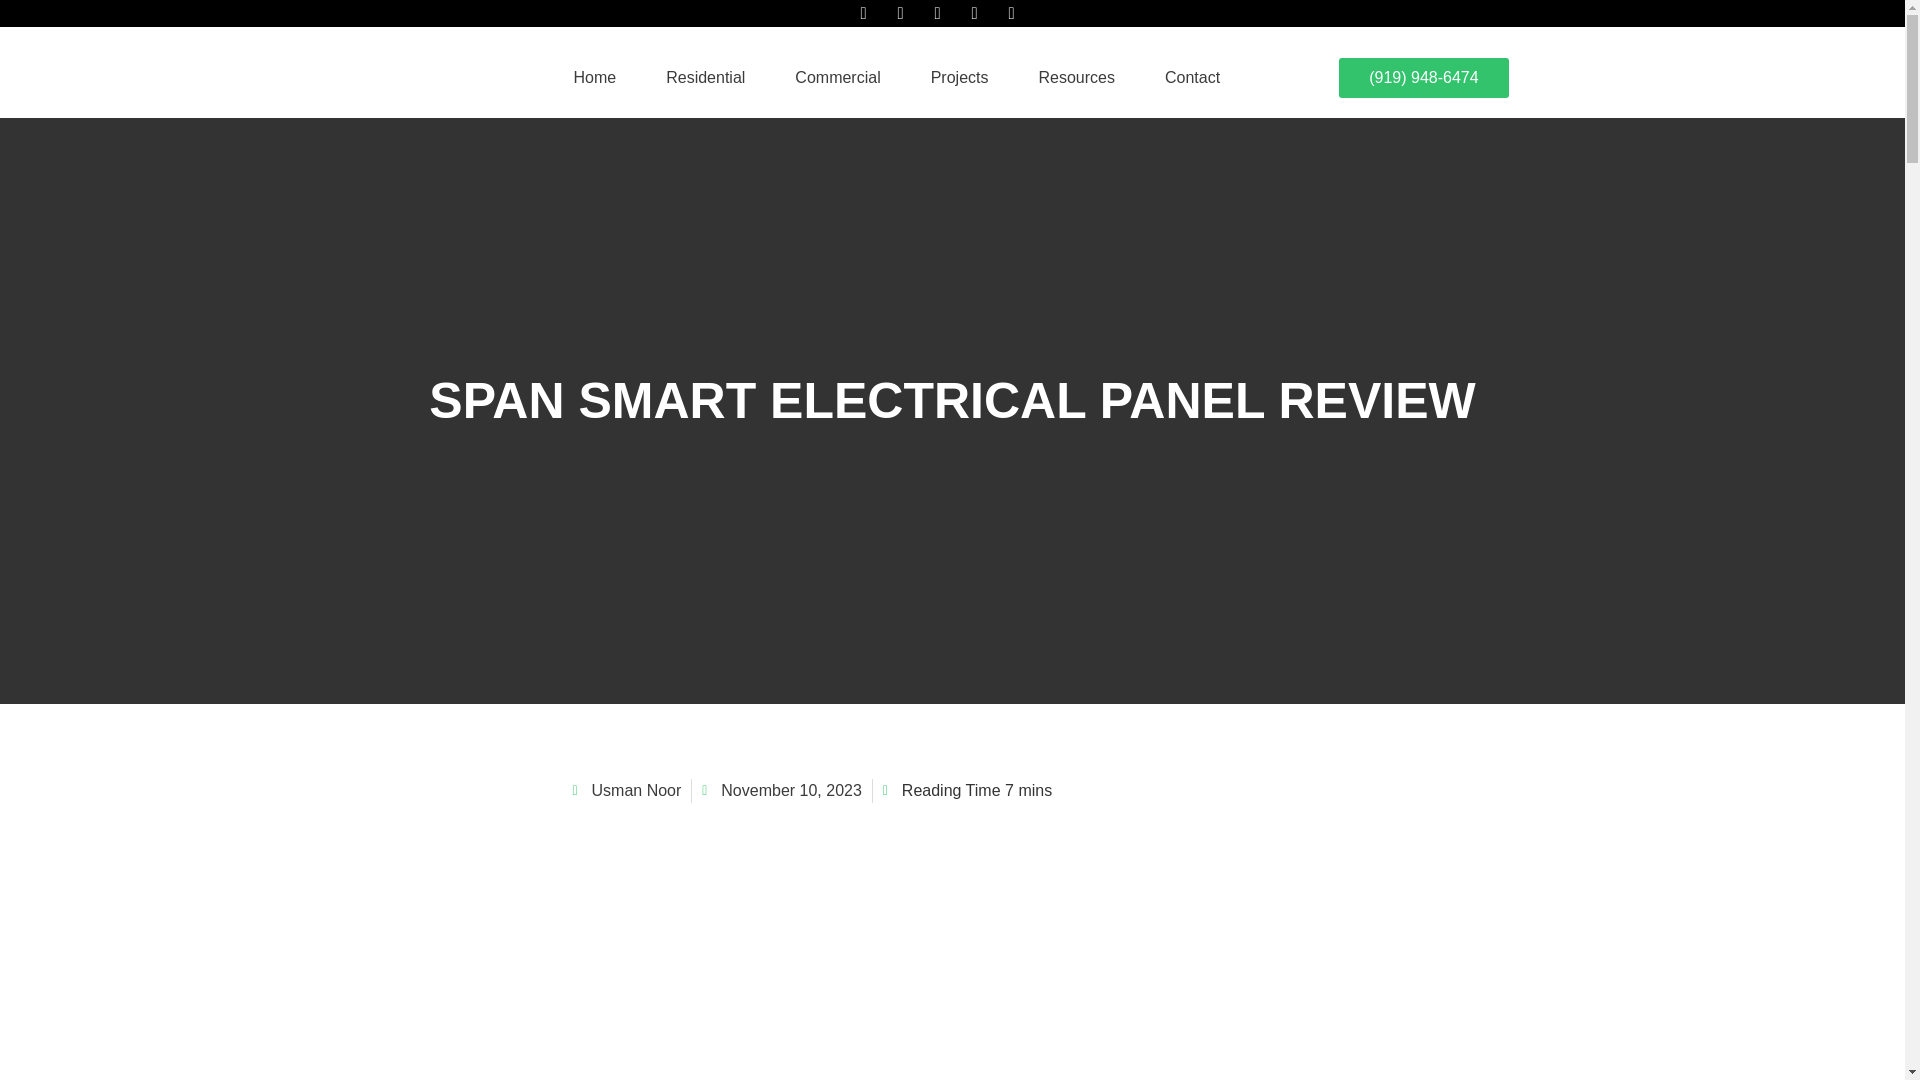 This screenshot has height=1080, width=1920. Describe the element at coordinates (1076, 77) in the screenshot. I see `Resources` at that location.